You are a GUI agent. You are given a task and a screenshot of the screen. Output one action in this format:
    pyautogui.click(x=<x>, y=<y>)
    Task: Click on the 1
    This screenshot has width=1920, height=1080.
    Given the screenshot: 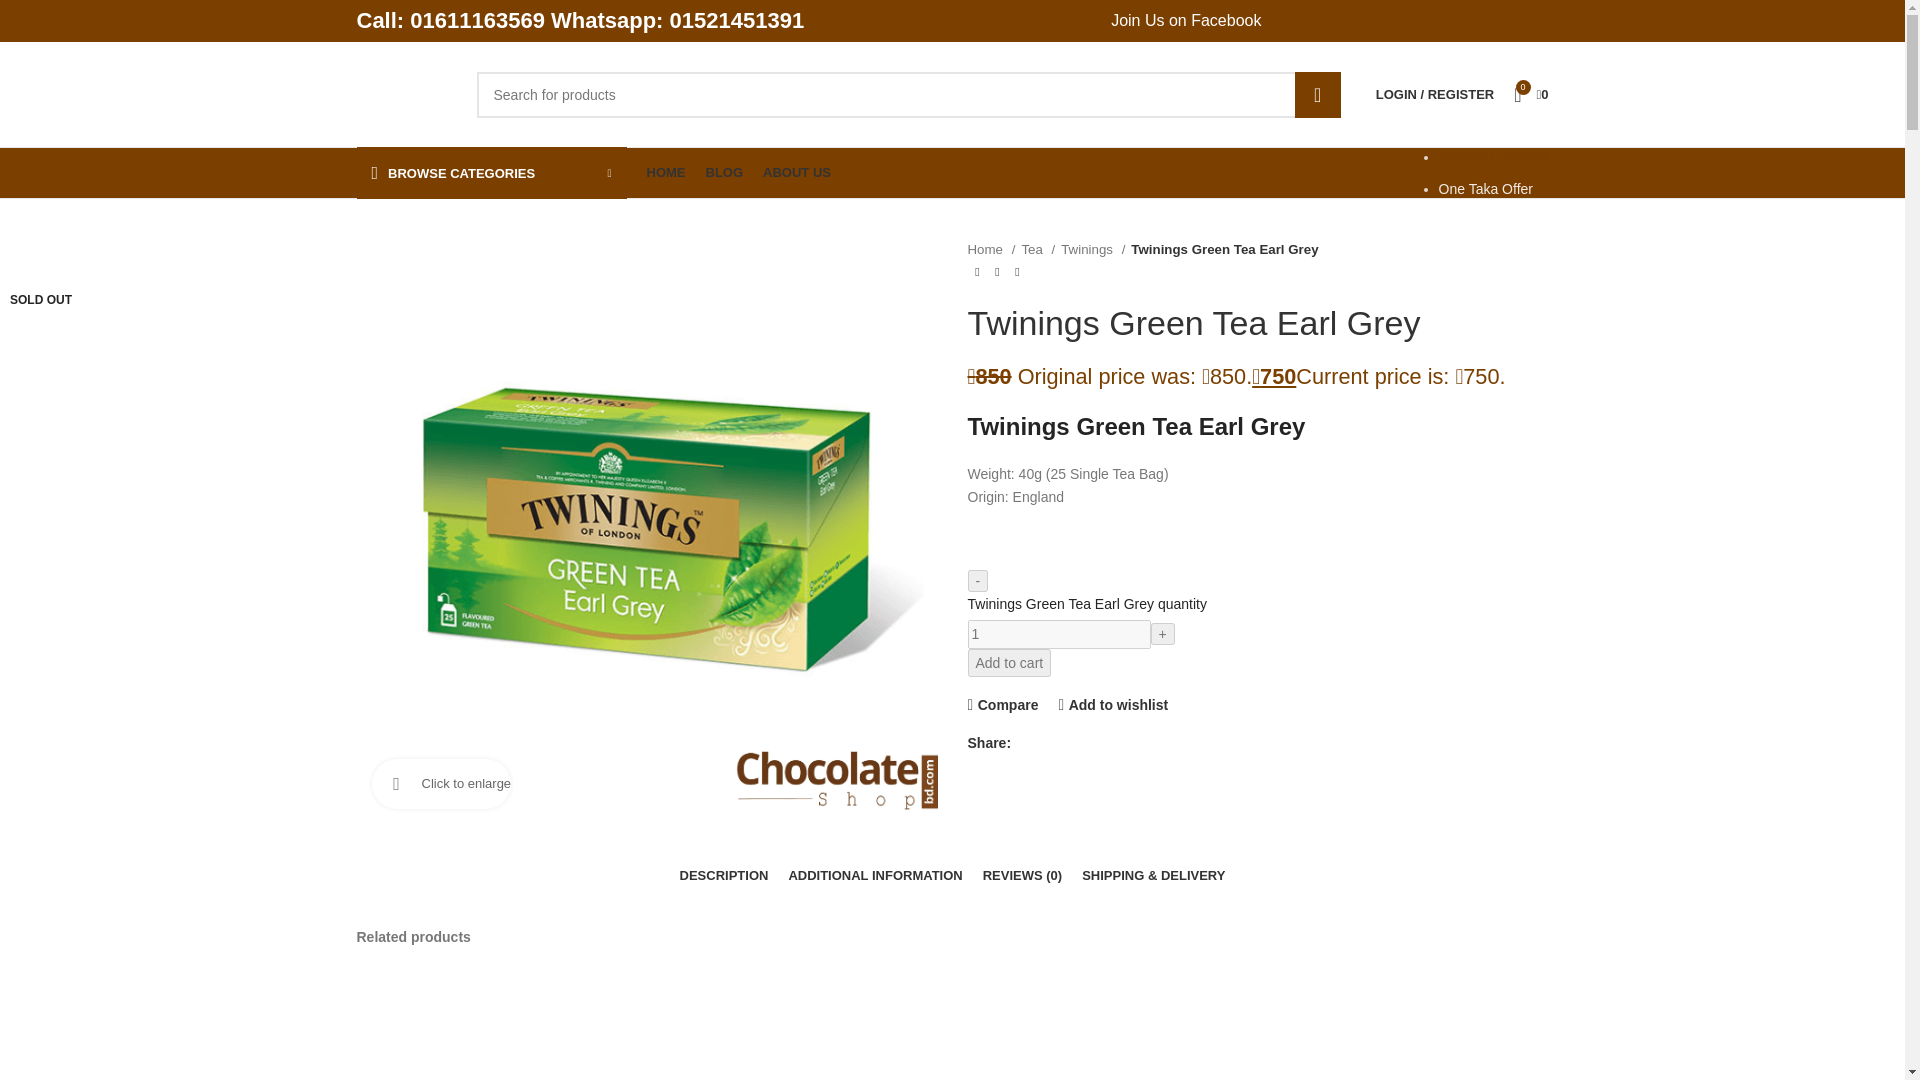 What is the action you would take?
    pyautogui.click(x=1058, y=634)
    